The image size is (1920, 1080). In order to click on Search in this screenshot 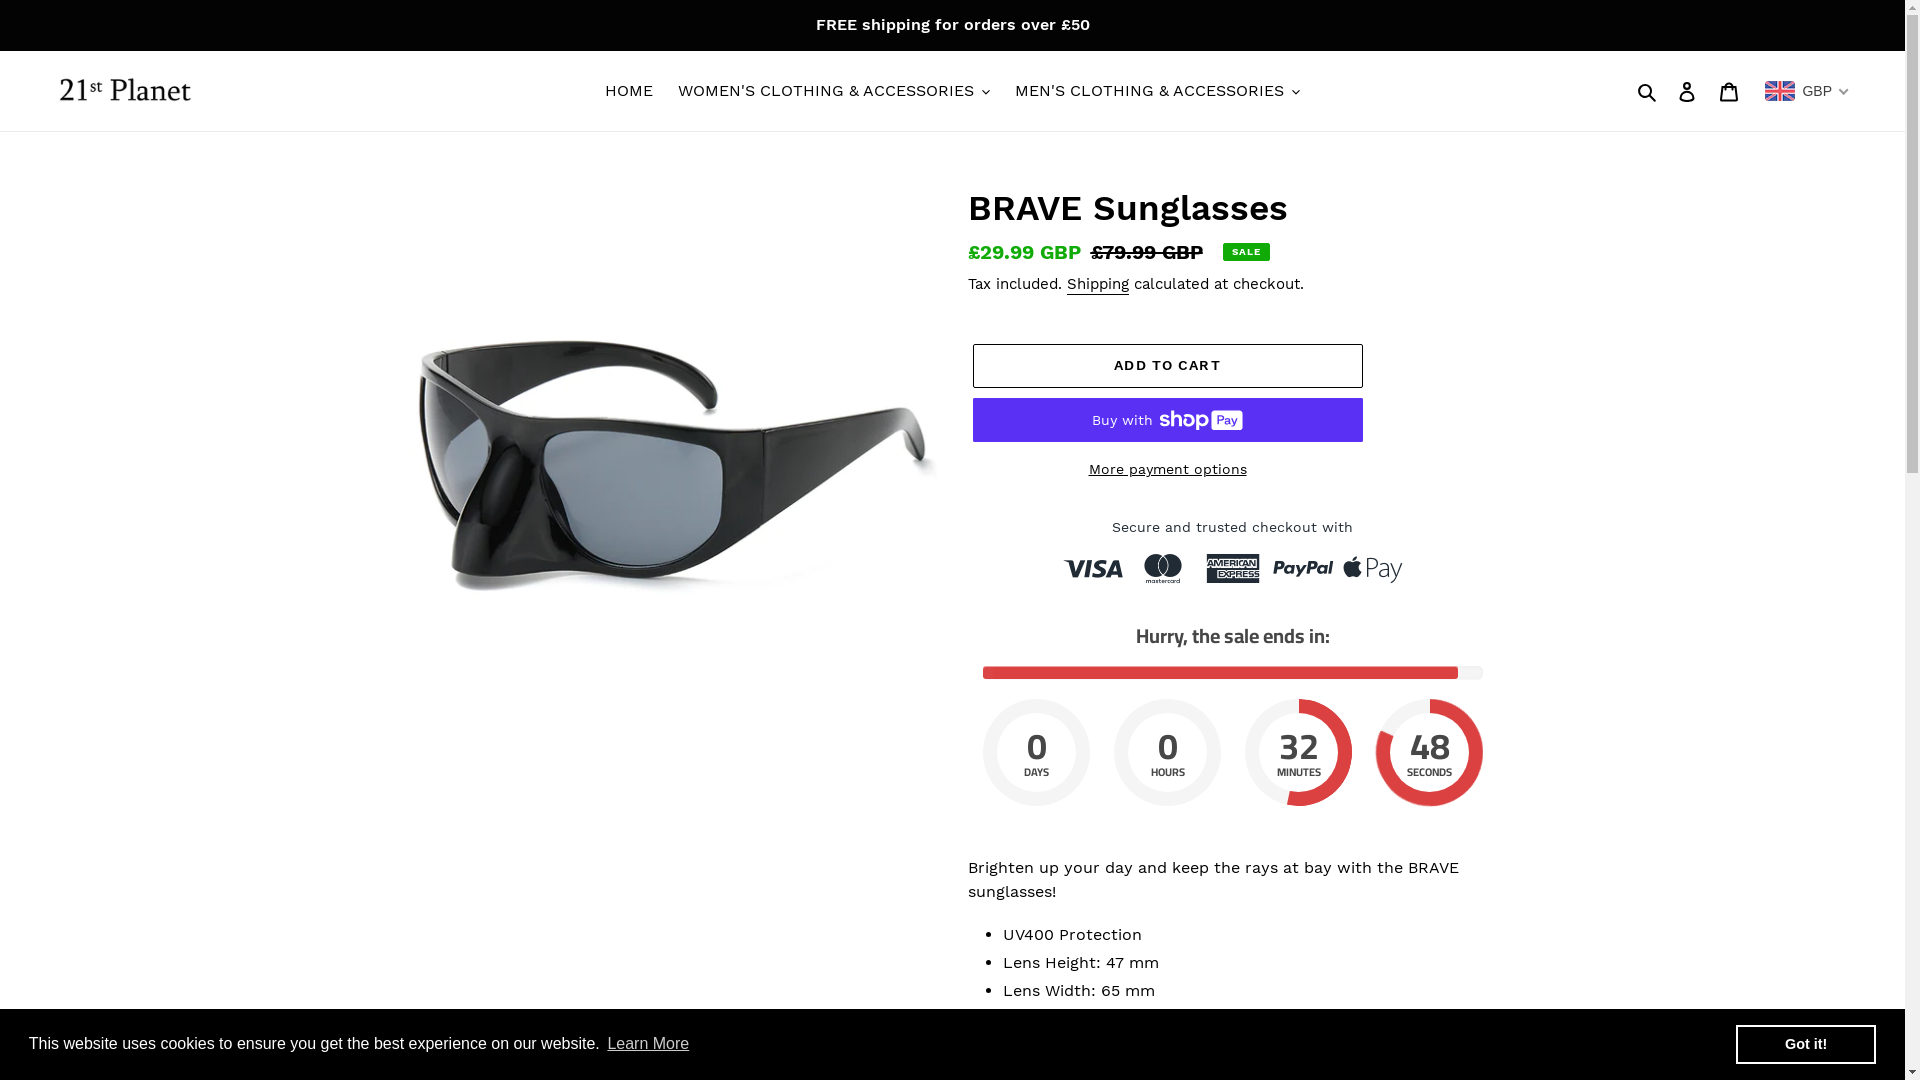, I will do `click(1648, 90)`.